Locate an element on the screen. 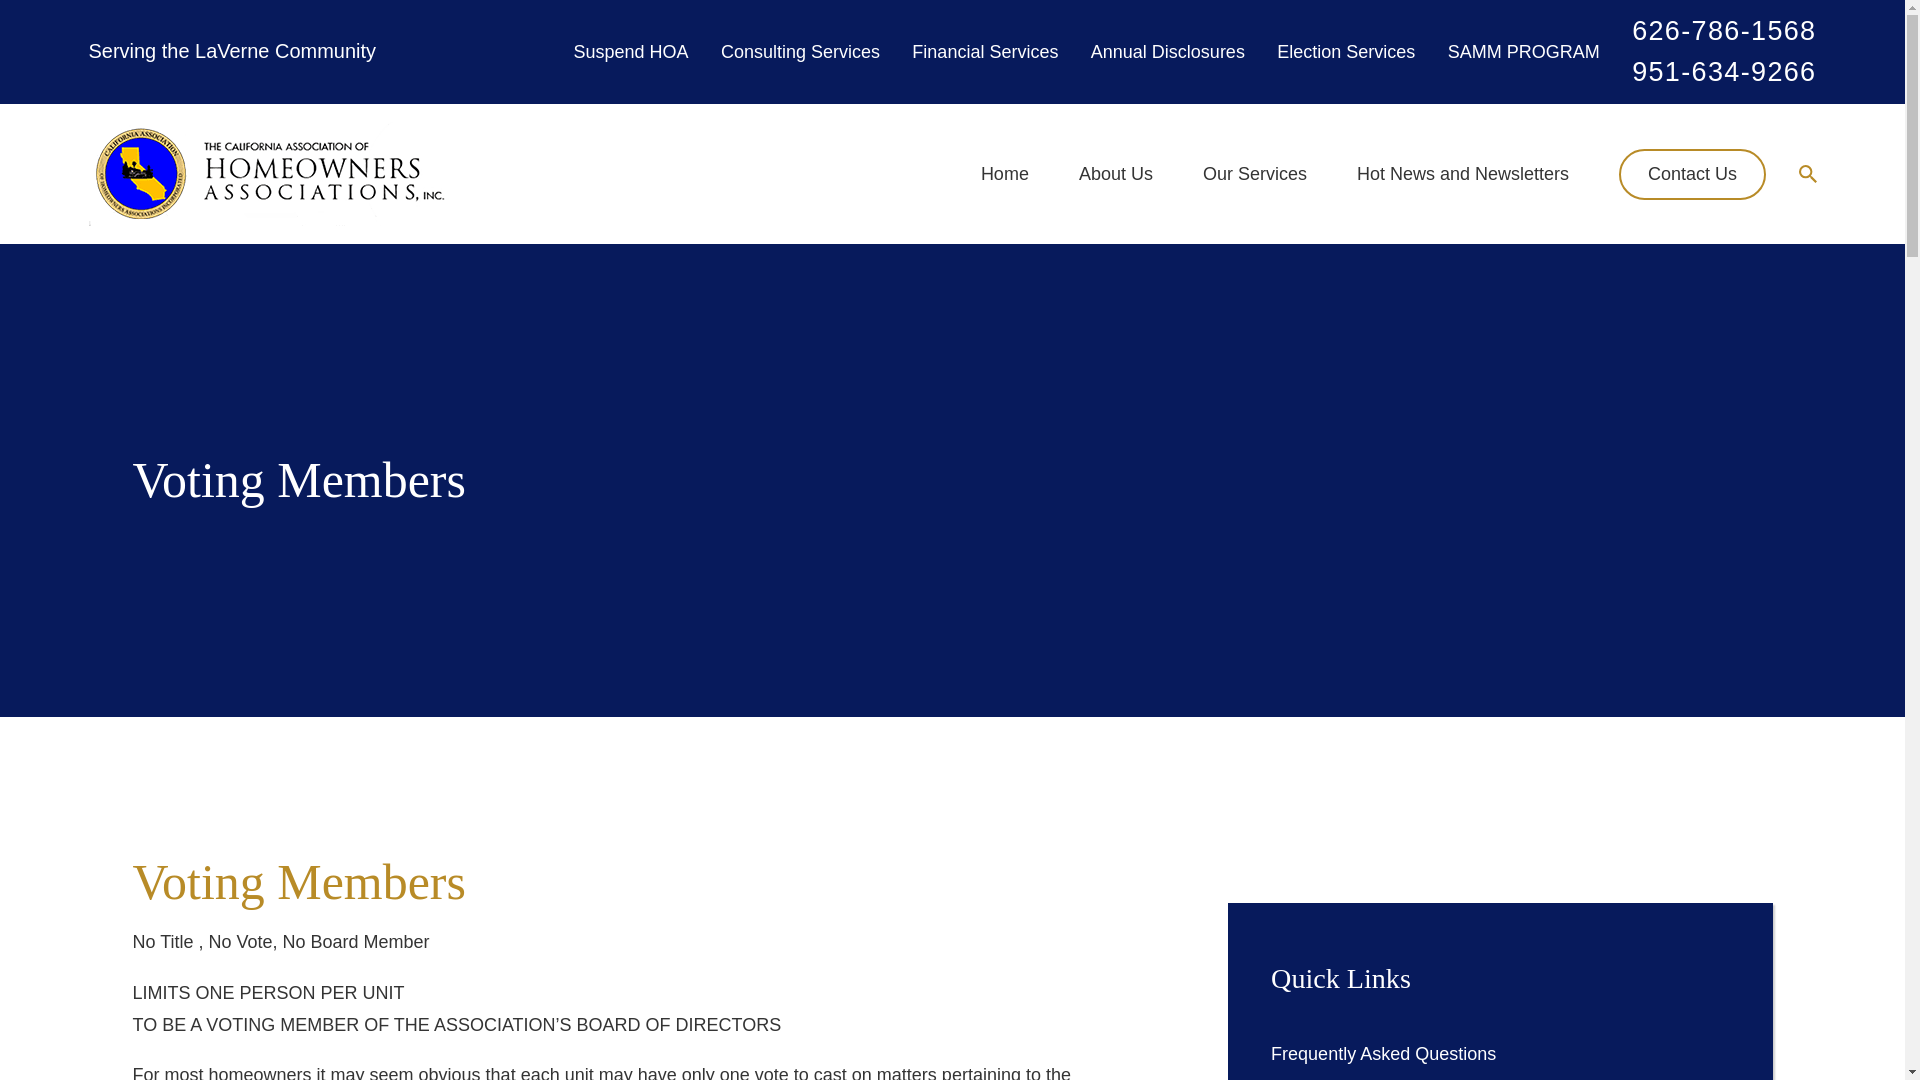 This screenshot has width=1920, height=1080. Suspend HOA is located at coordinates (630, 52).